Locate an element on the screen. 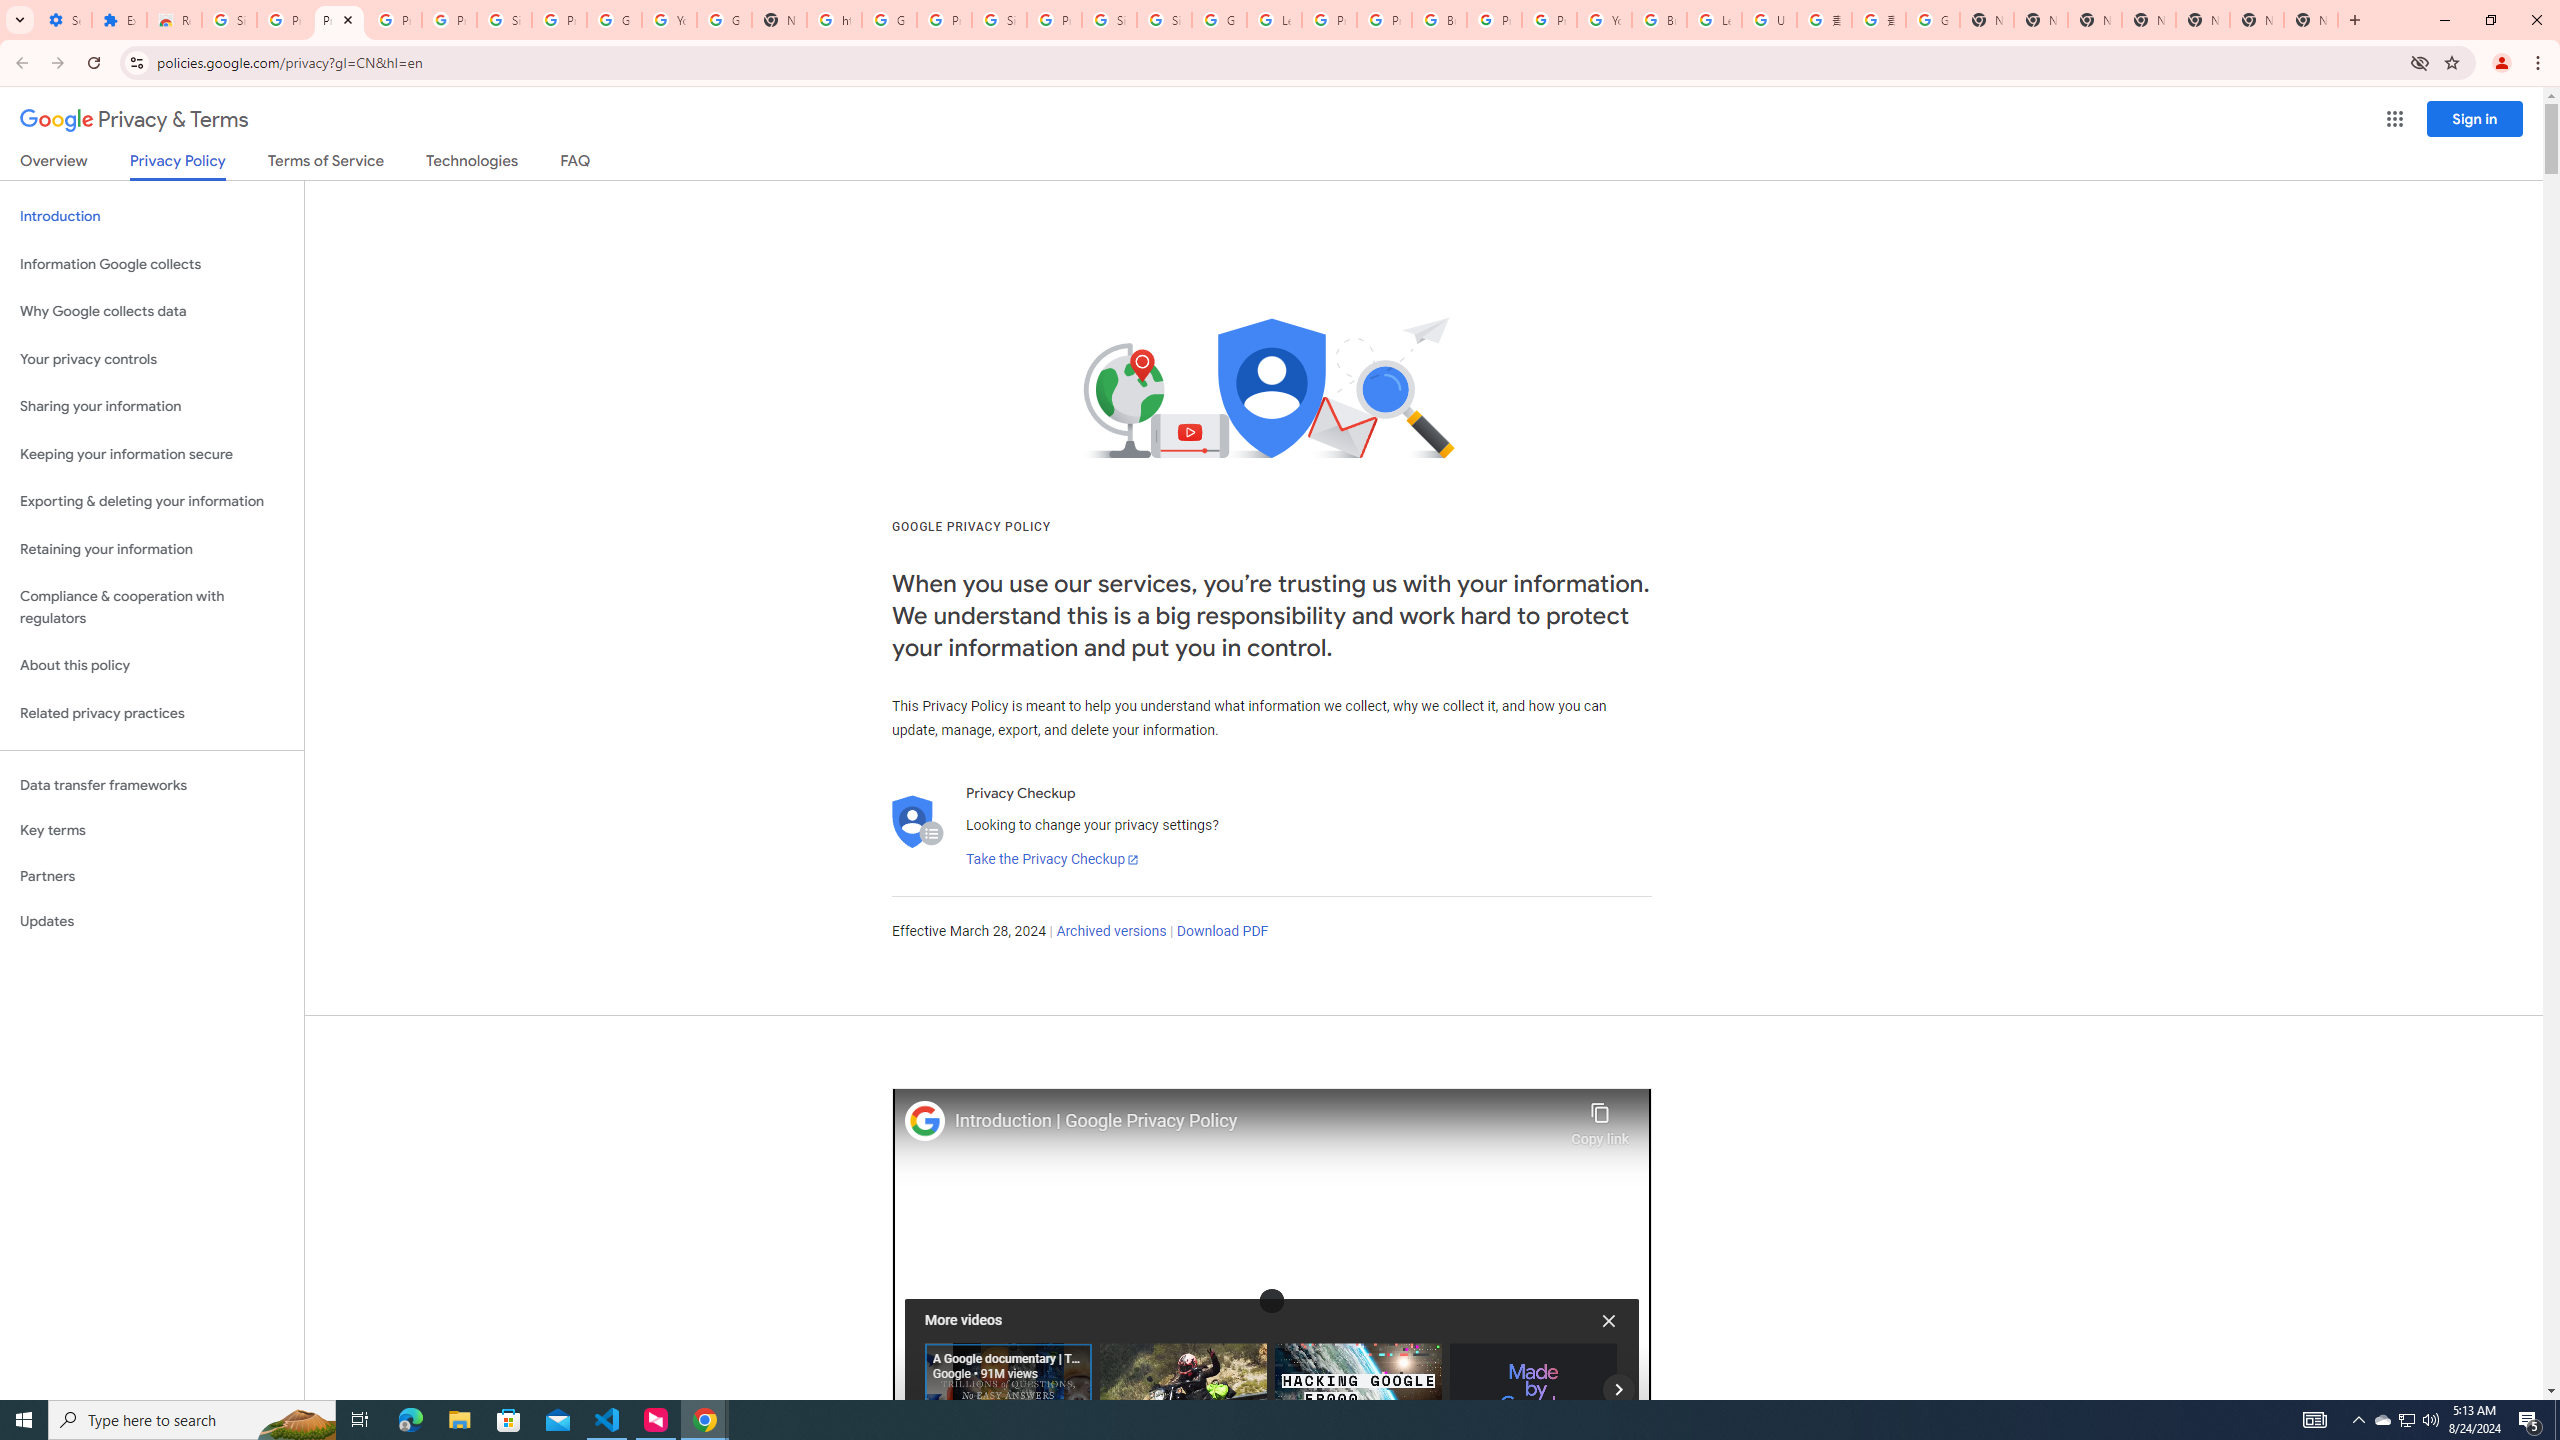  YouTube is located at coordinates (1603, 20).